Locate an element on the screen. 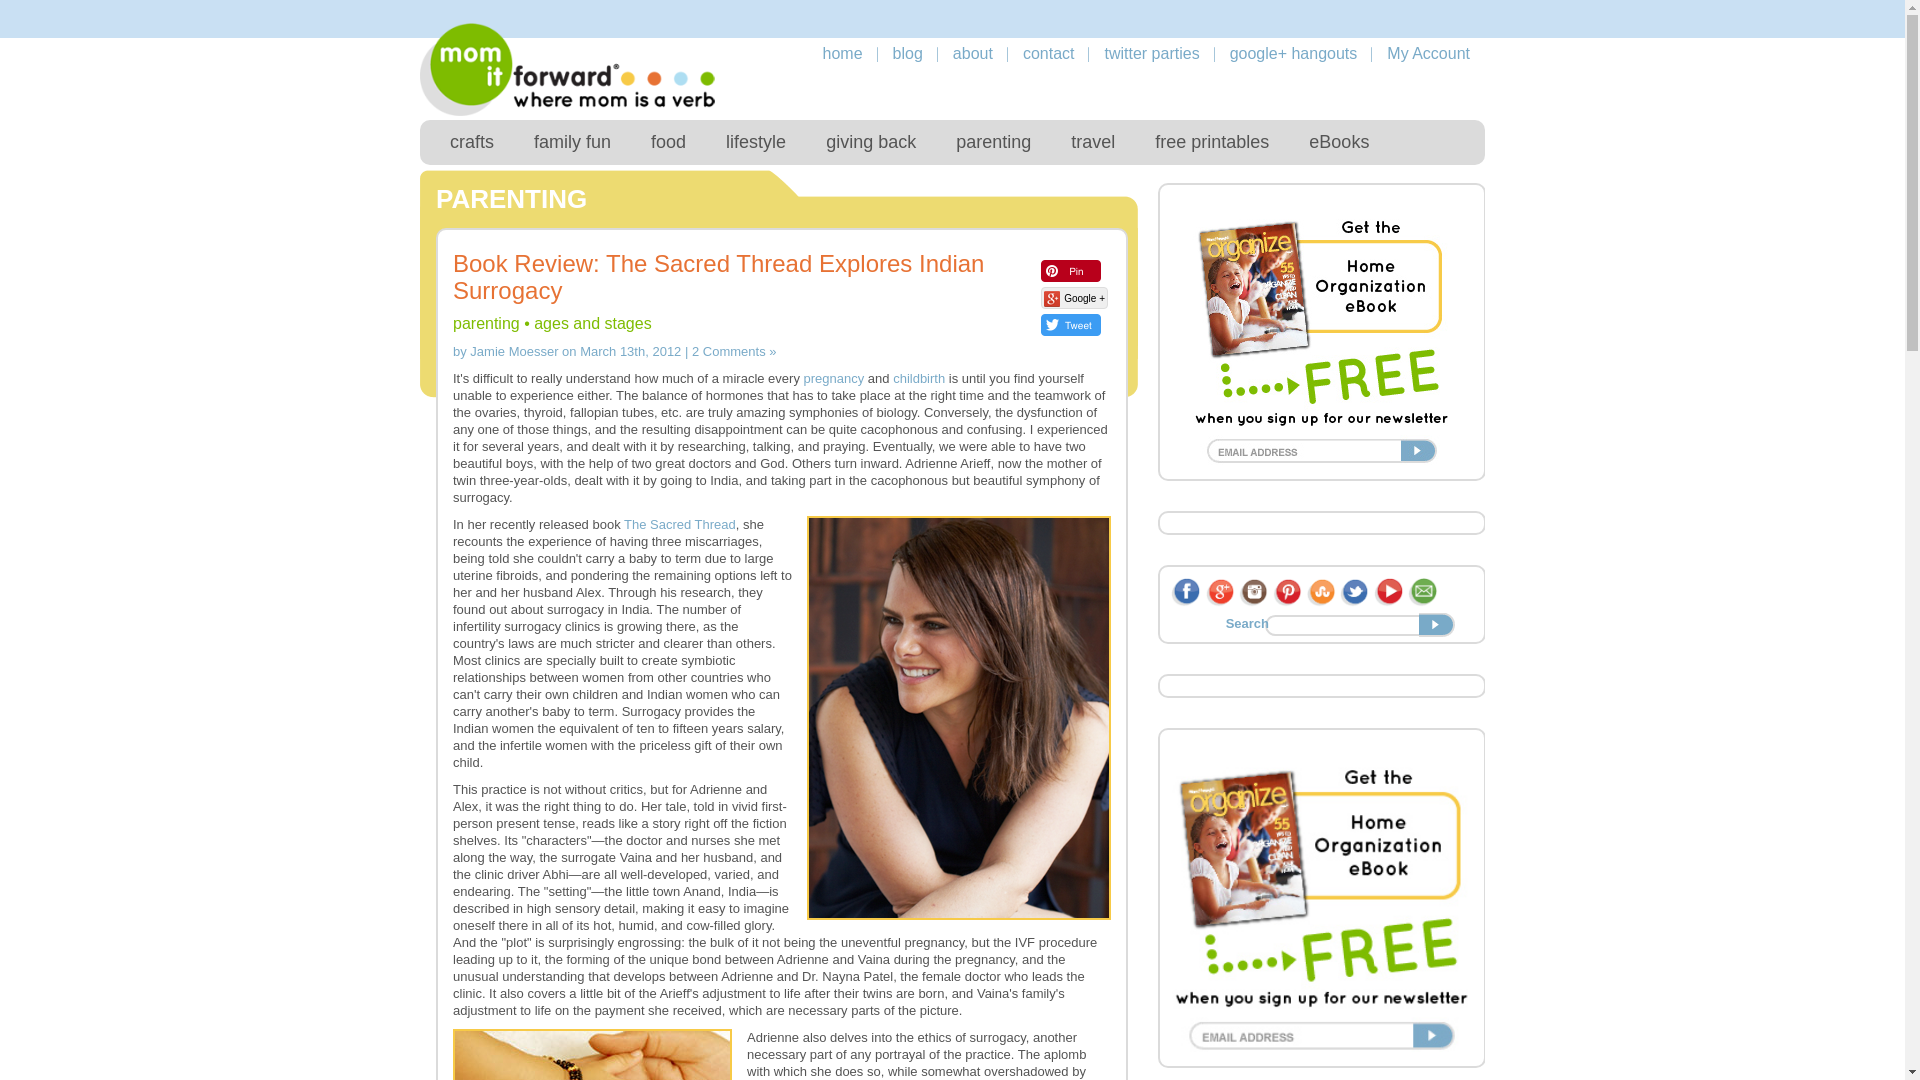 Image resolution: width=1920 pixels, height=1080 pixels. home is located at coordinates (842, 53).